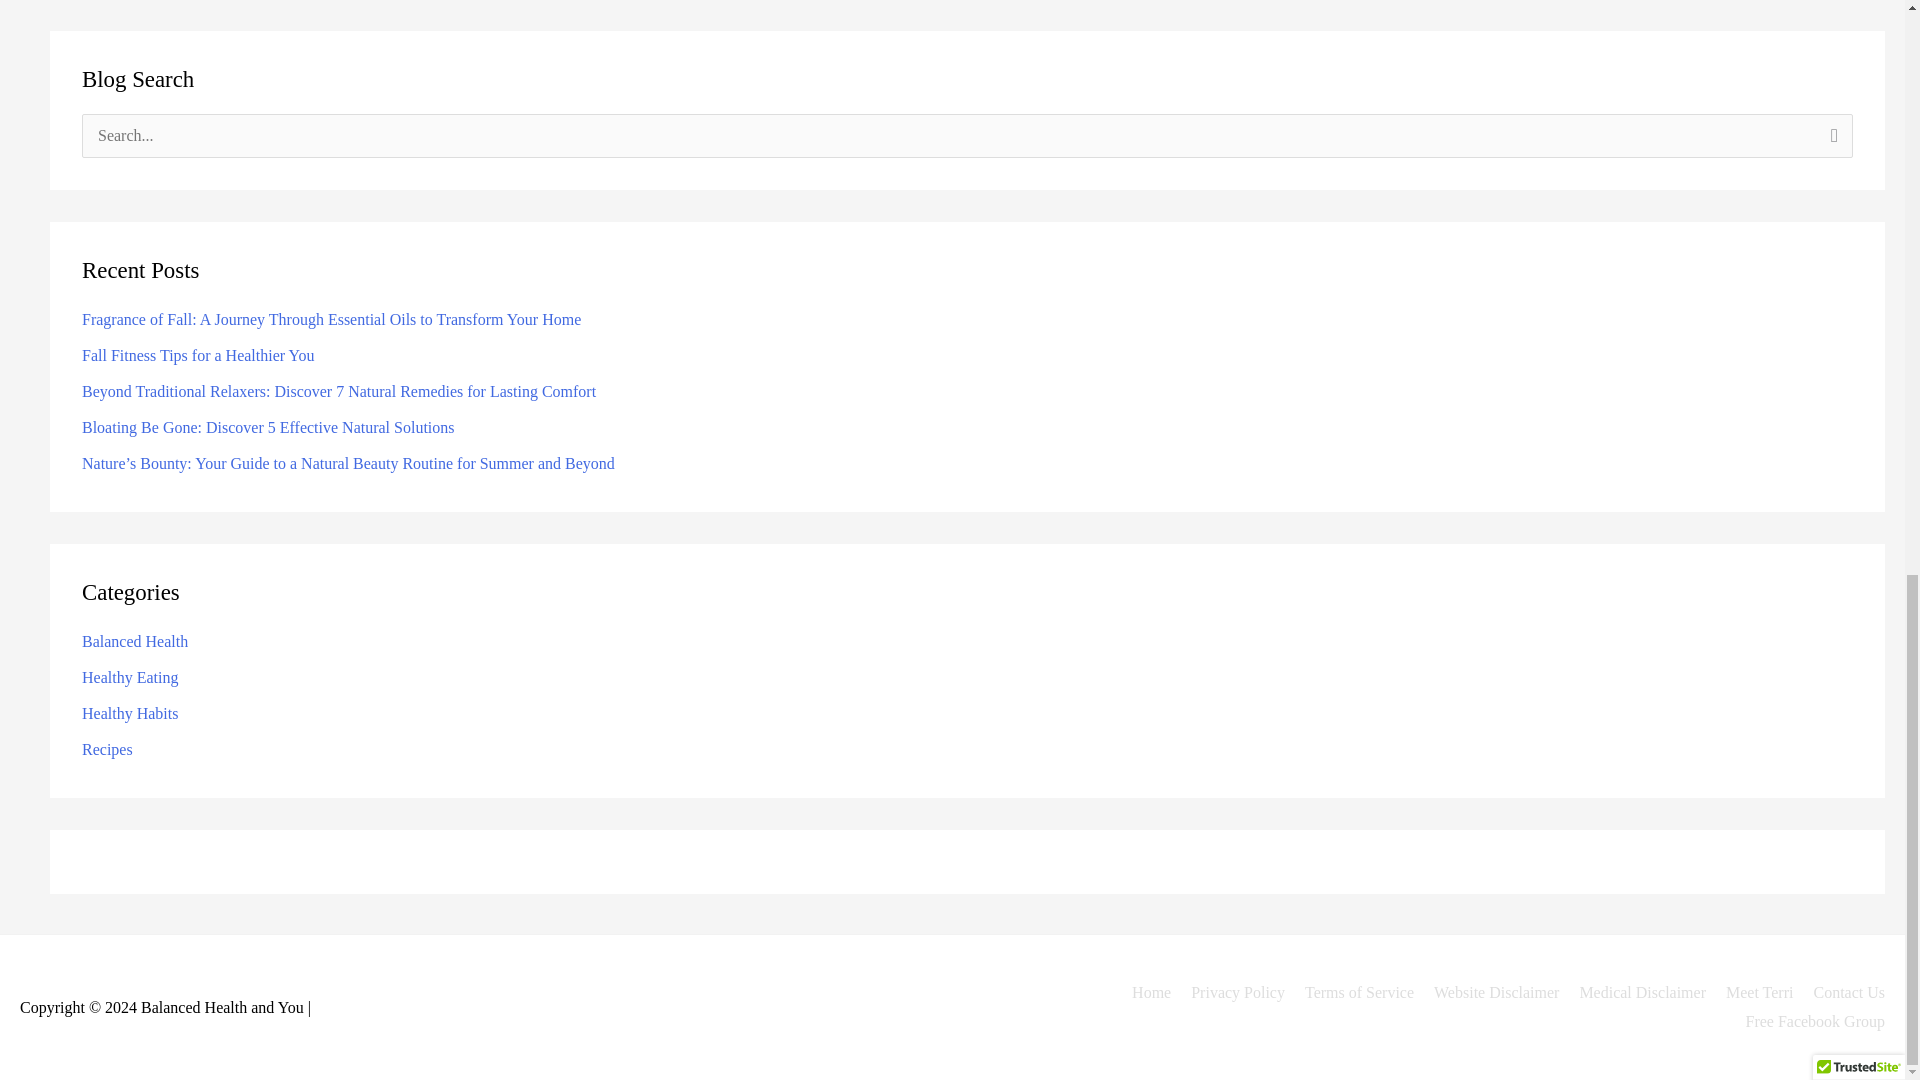  I want to click on Healthy Habits, so click(130, 714).